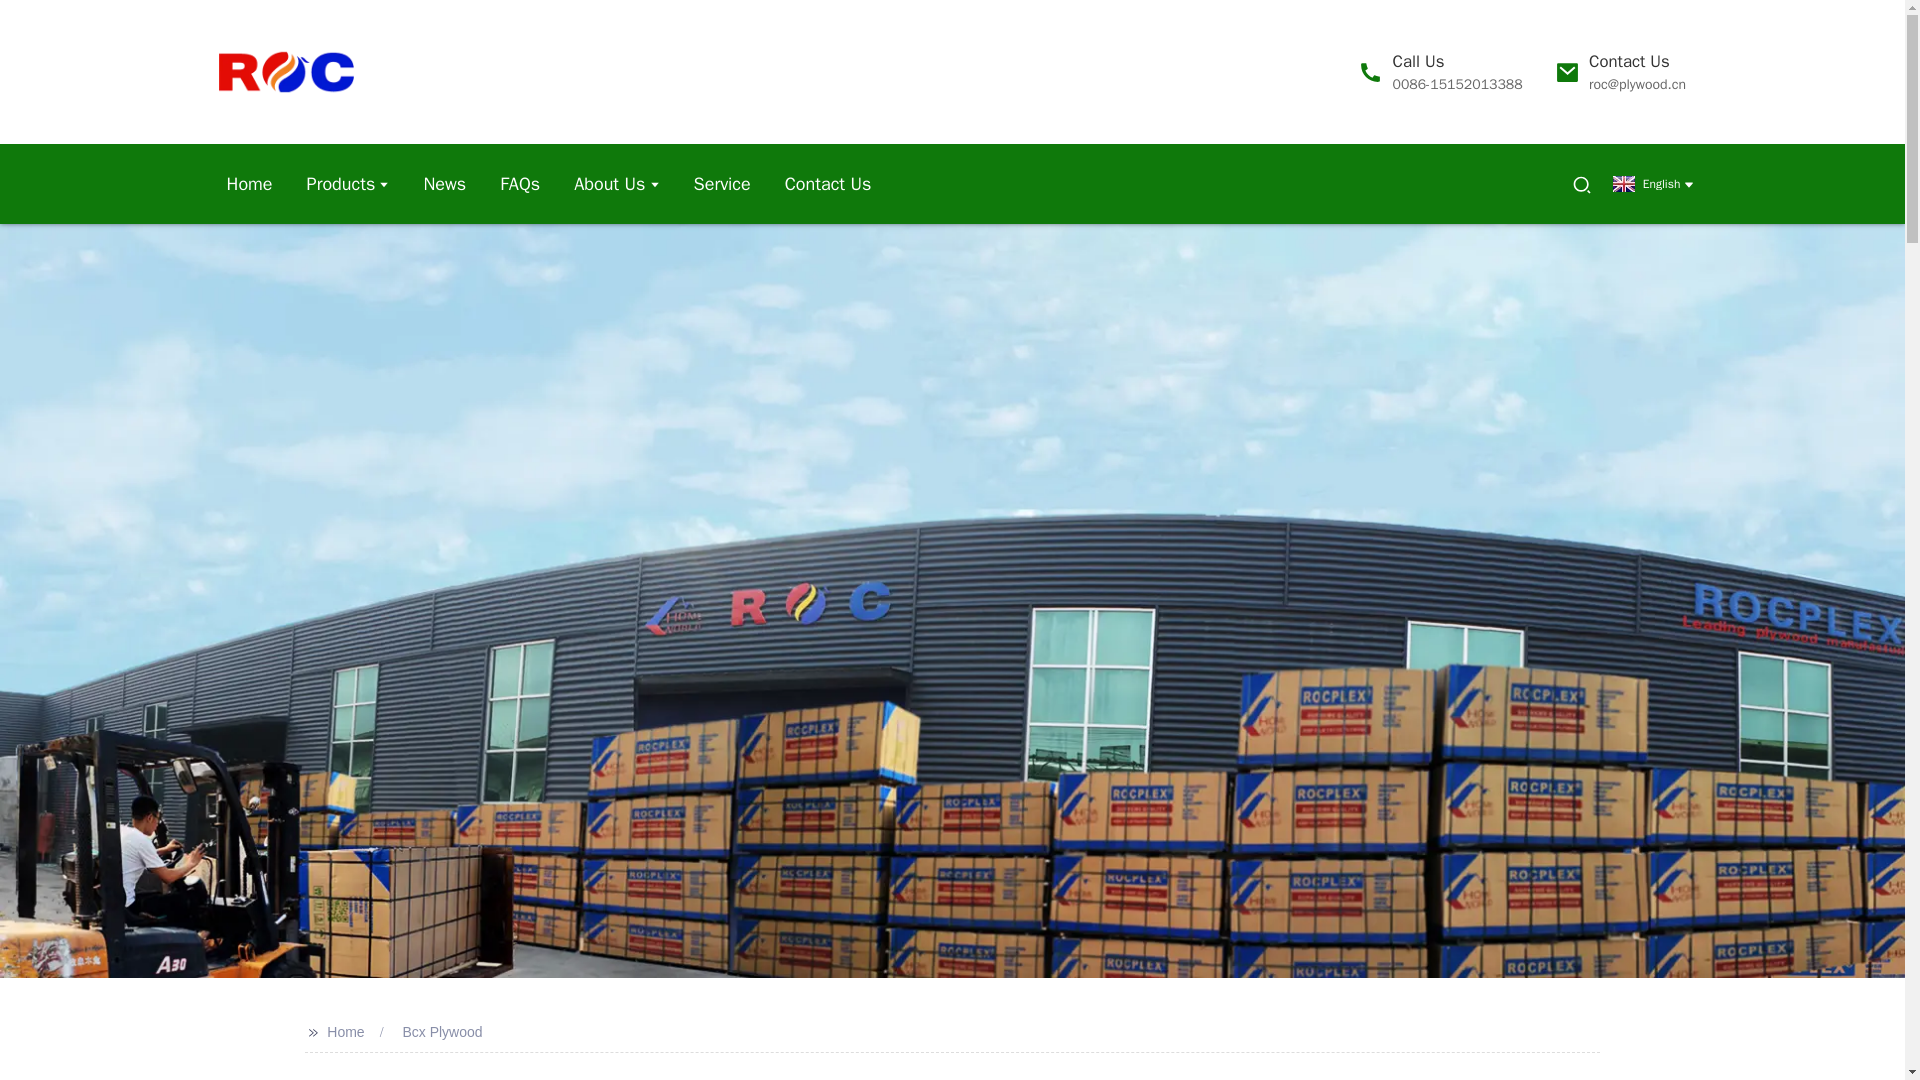  What do you see at coordinates (348, 183) in the screenshot?
I see `products` at bounding box center [348, 183].